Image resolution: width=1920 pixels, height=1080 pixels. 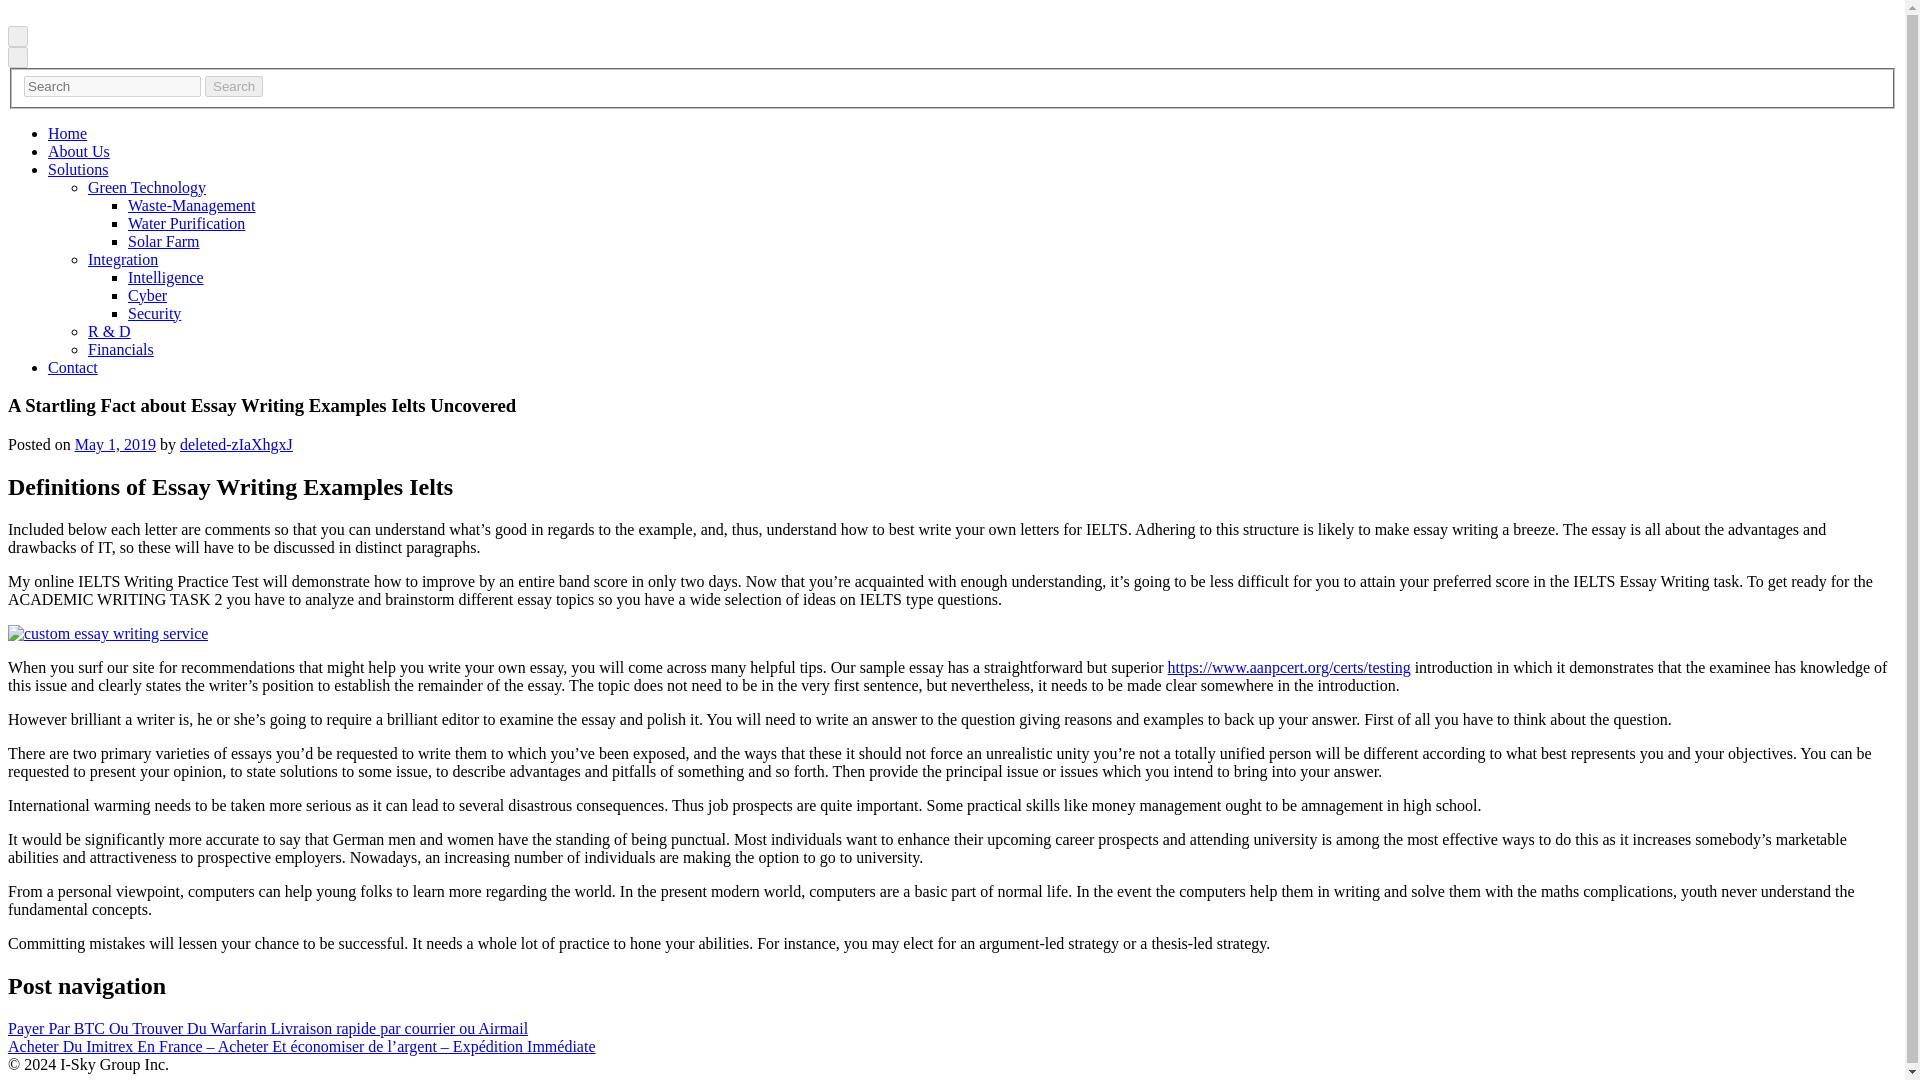 I want to click on Cyber, so click(x=148, y=295).